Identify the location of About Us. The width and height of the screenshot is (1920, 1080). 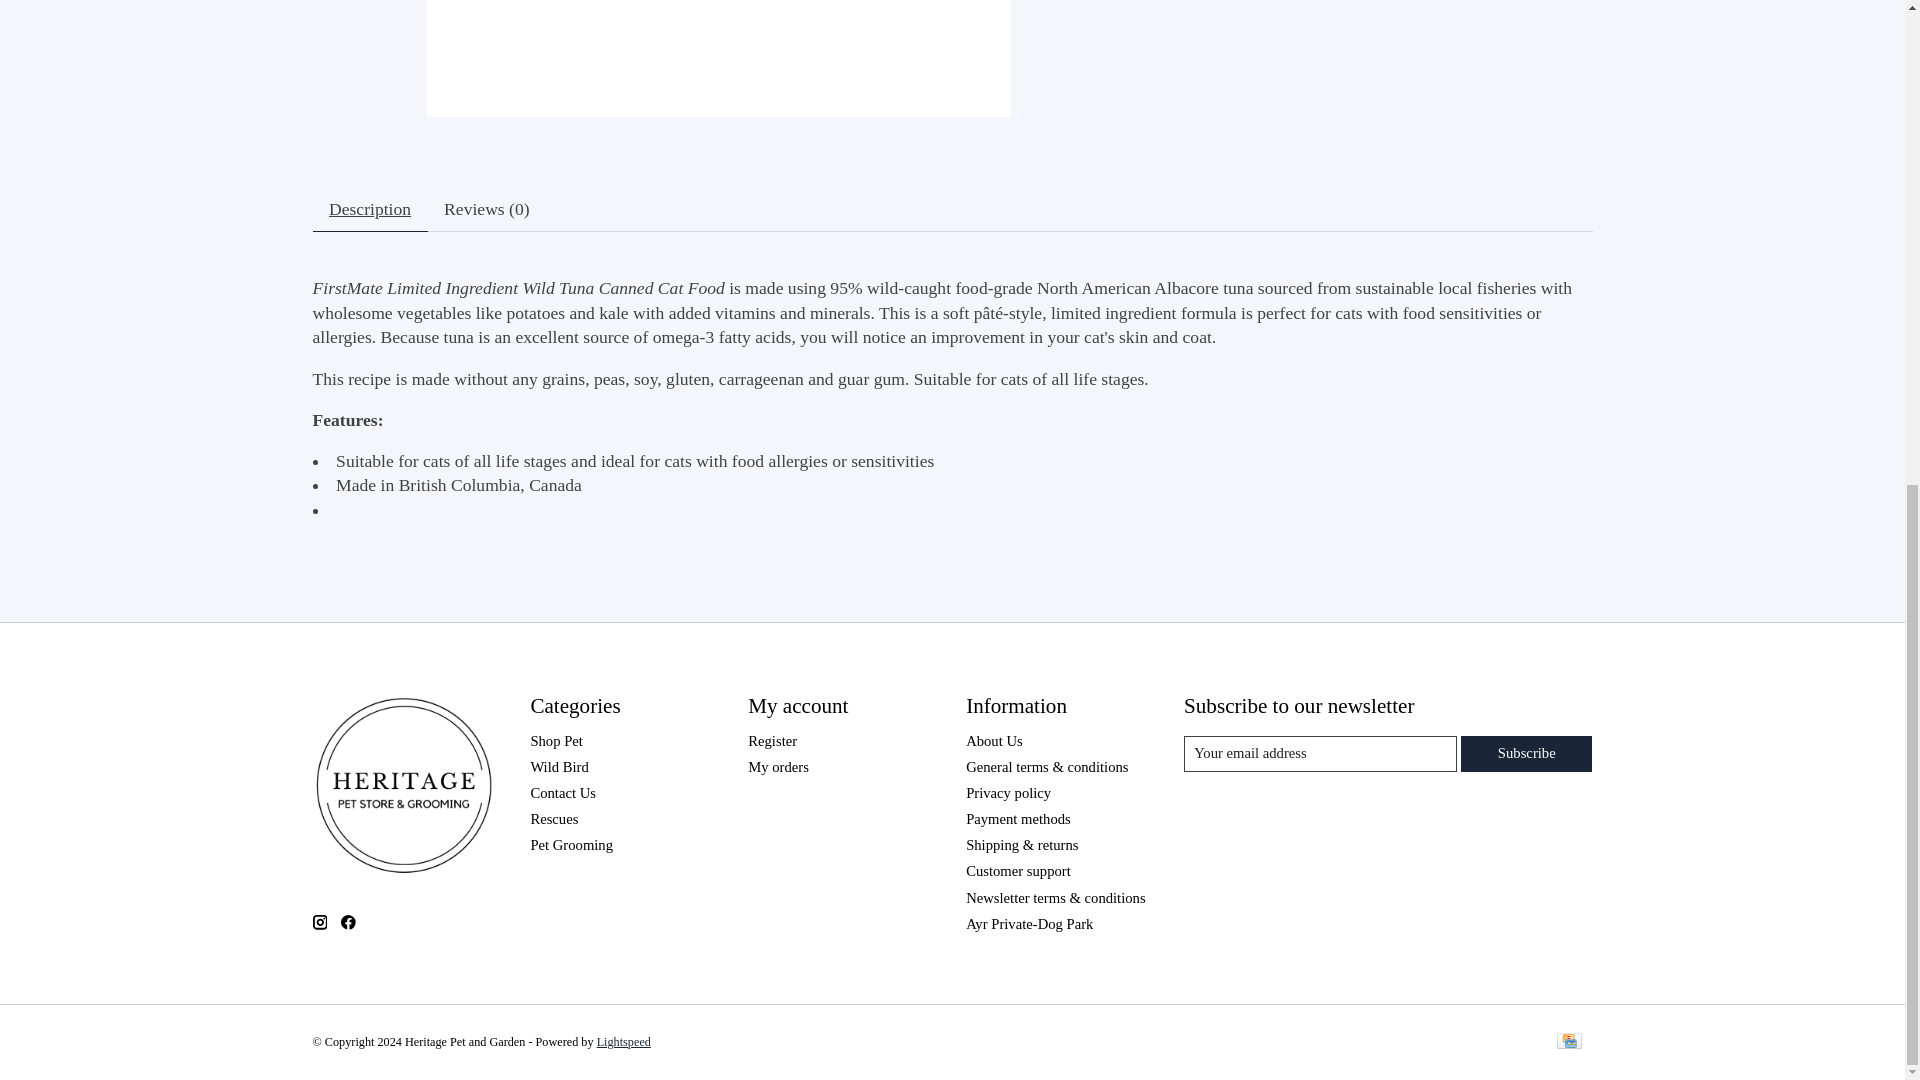
(994, 741).